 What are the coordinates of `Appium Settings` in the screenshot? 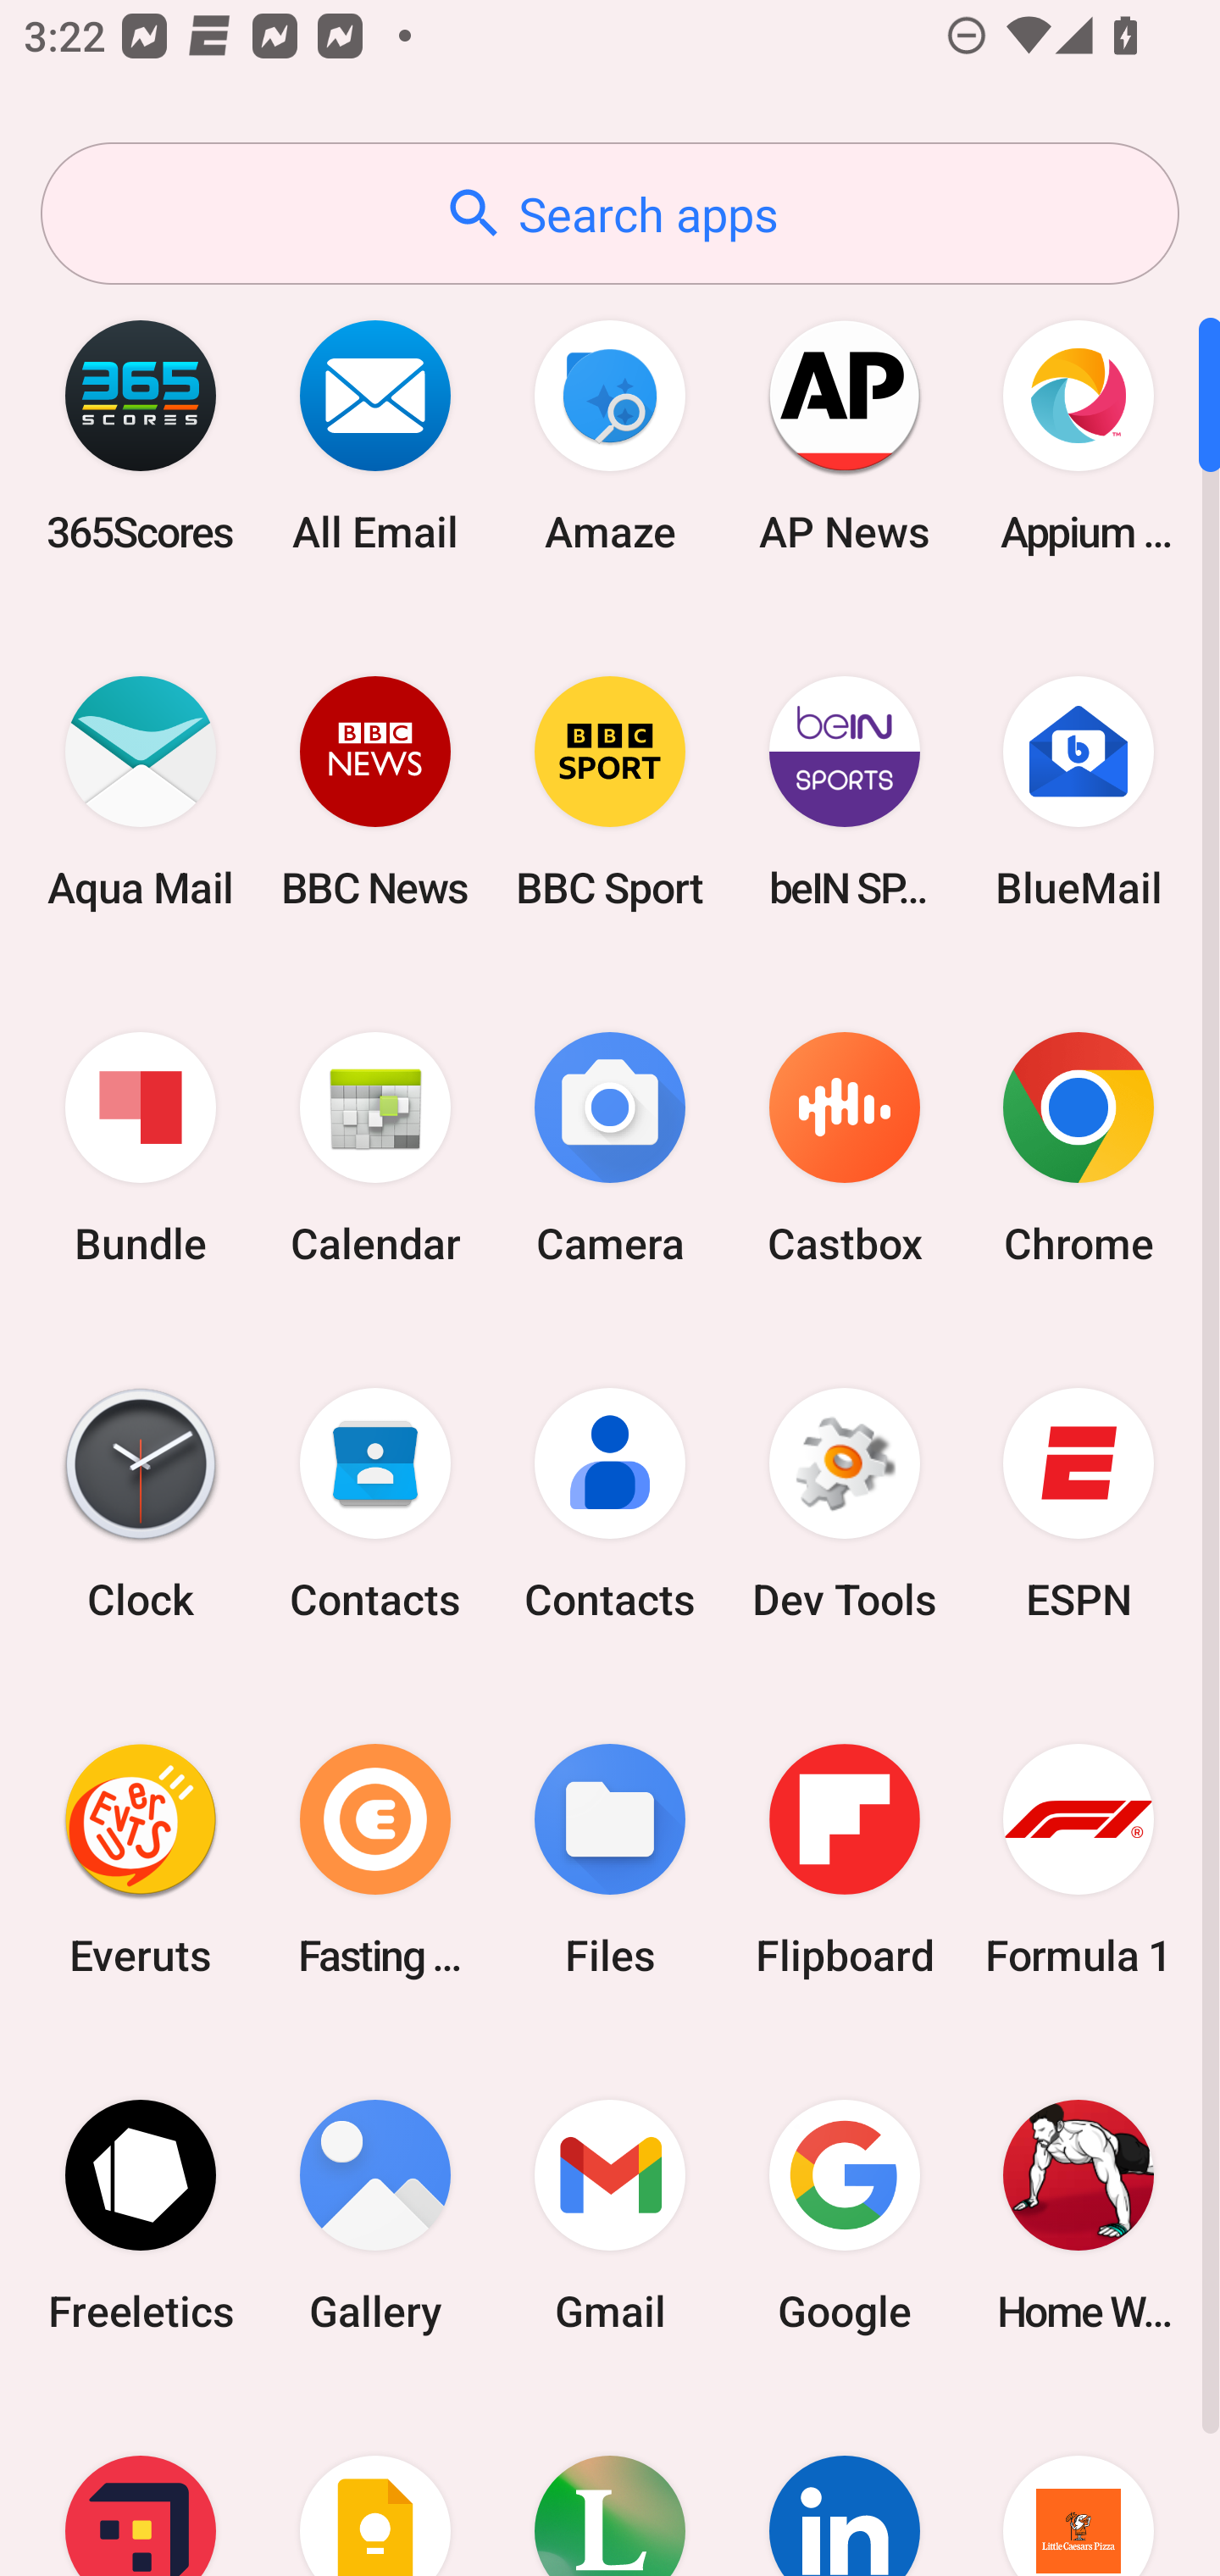 It's located at (1079, 436).